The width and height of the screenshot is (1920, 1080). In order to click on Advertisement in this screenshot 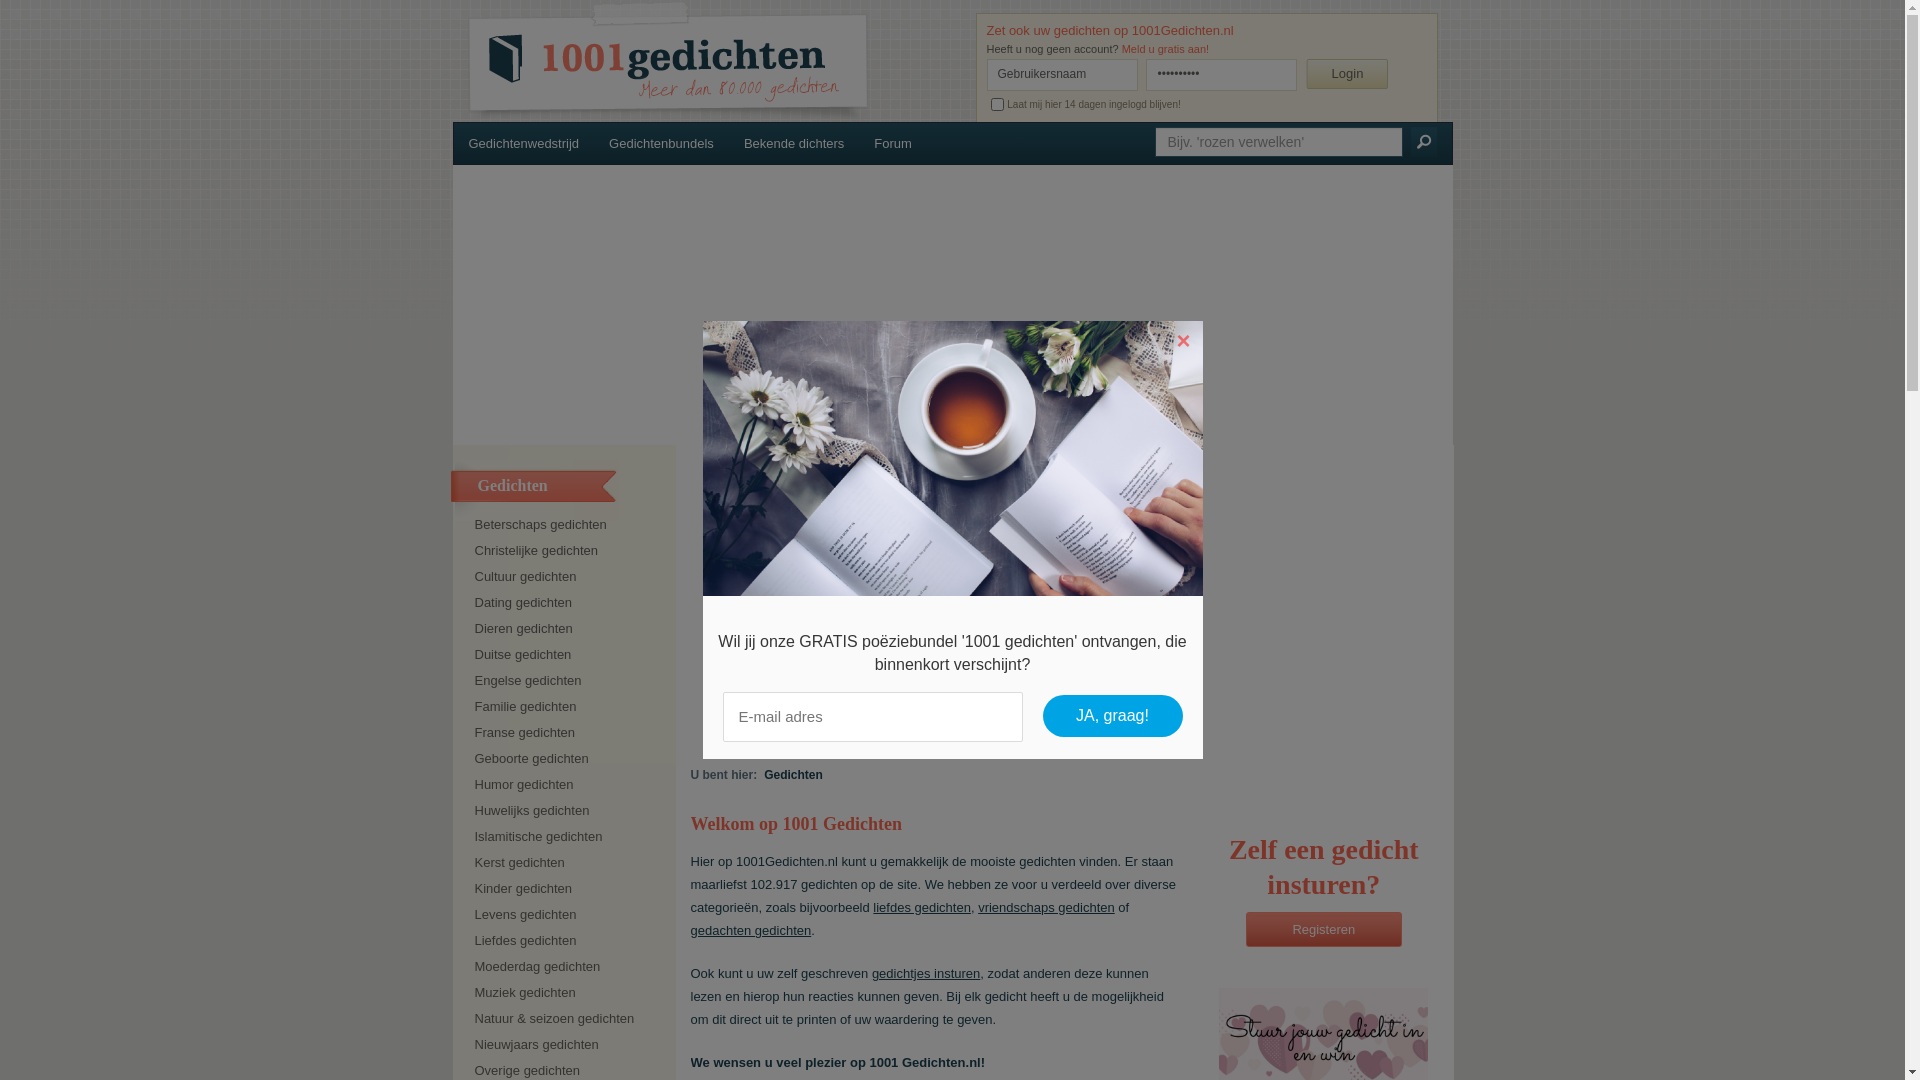, I will do `click(1064, 595)`.